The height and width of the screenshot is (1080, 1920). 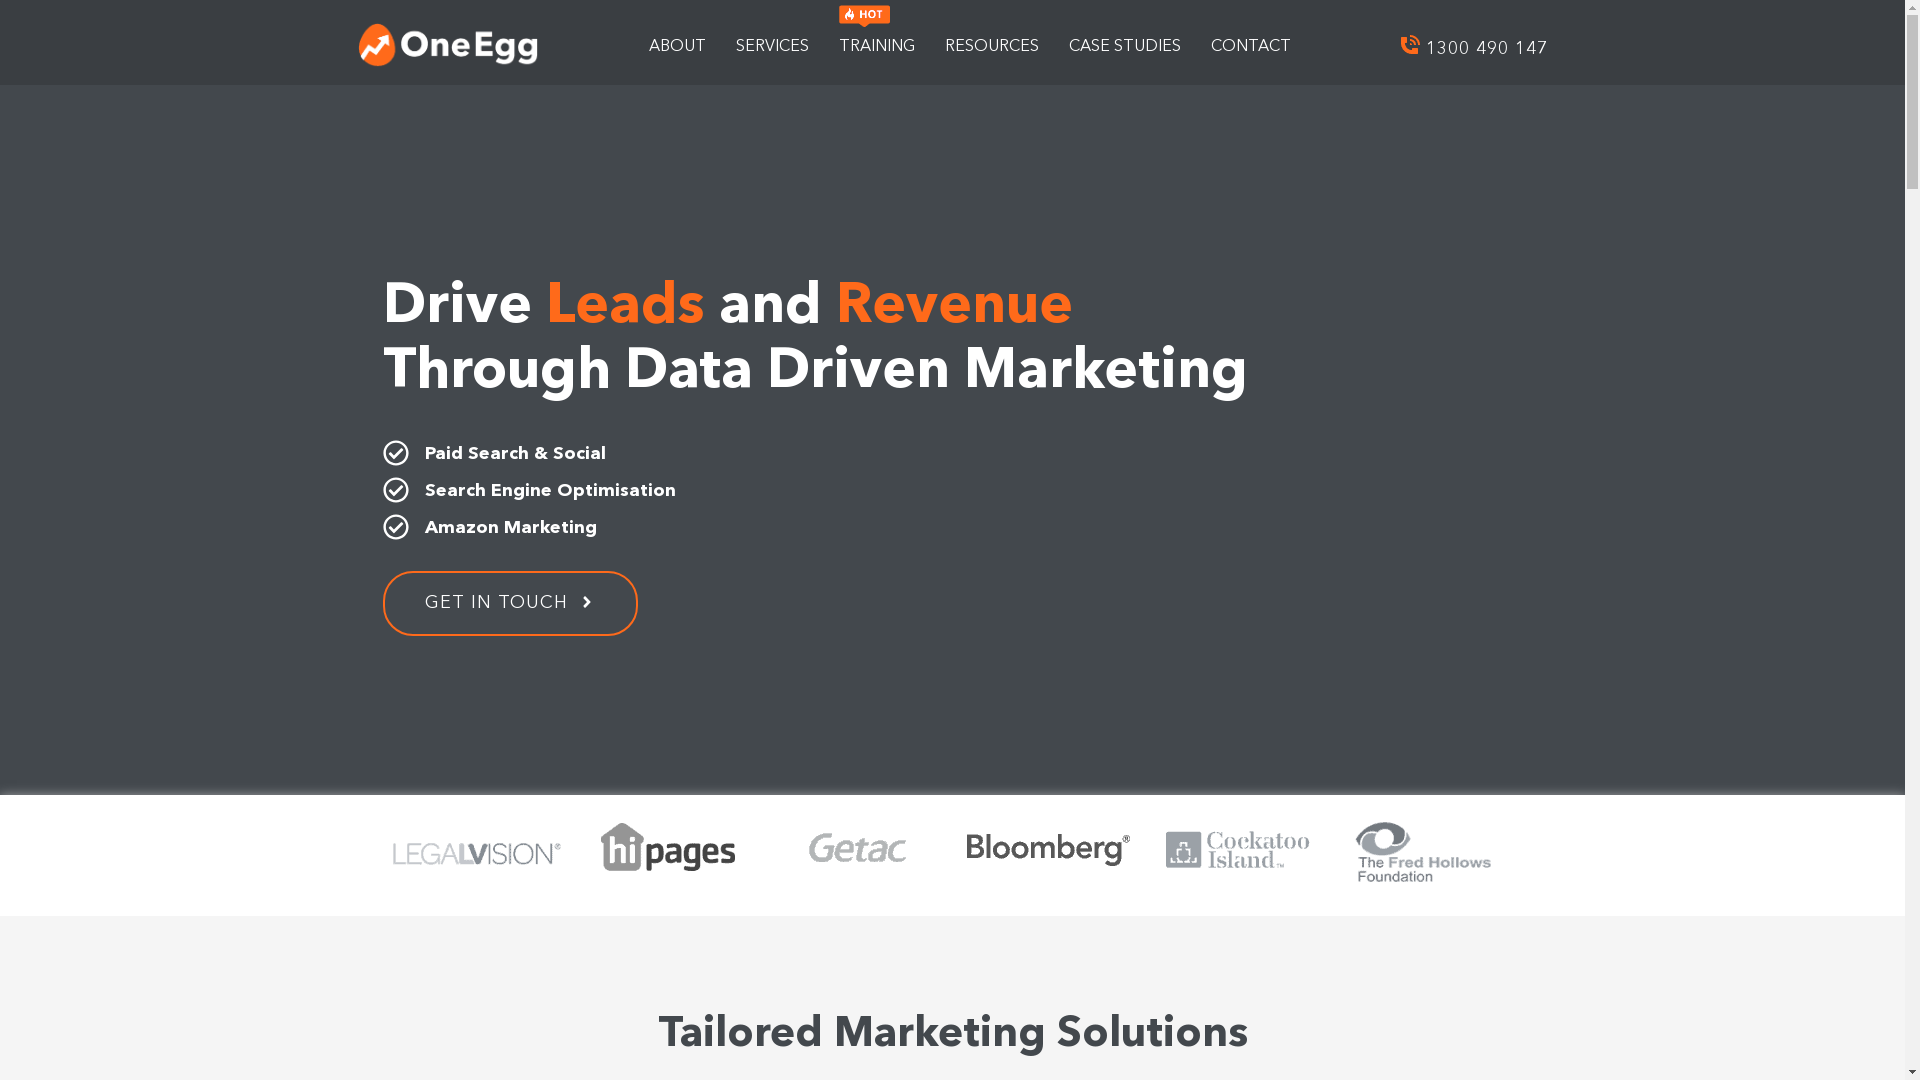 What do you see at coordinates (877, 45) in the screenshot?
I see `TRAINING` at bounding box center [877, 45].